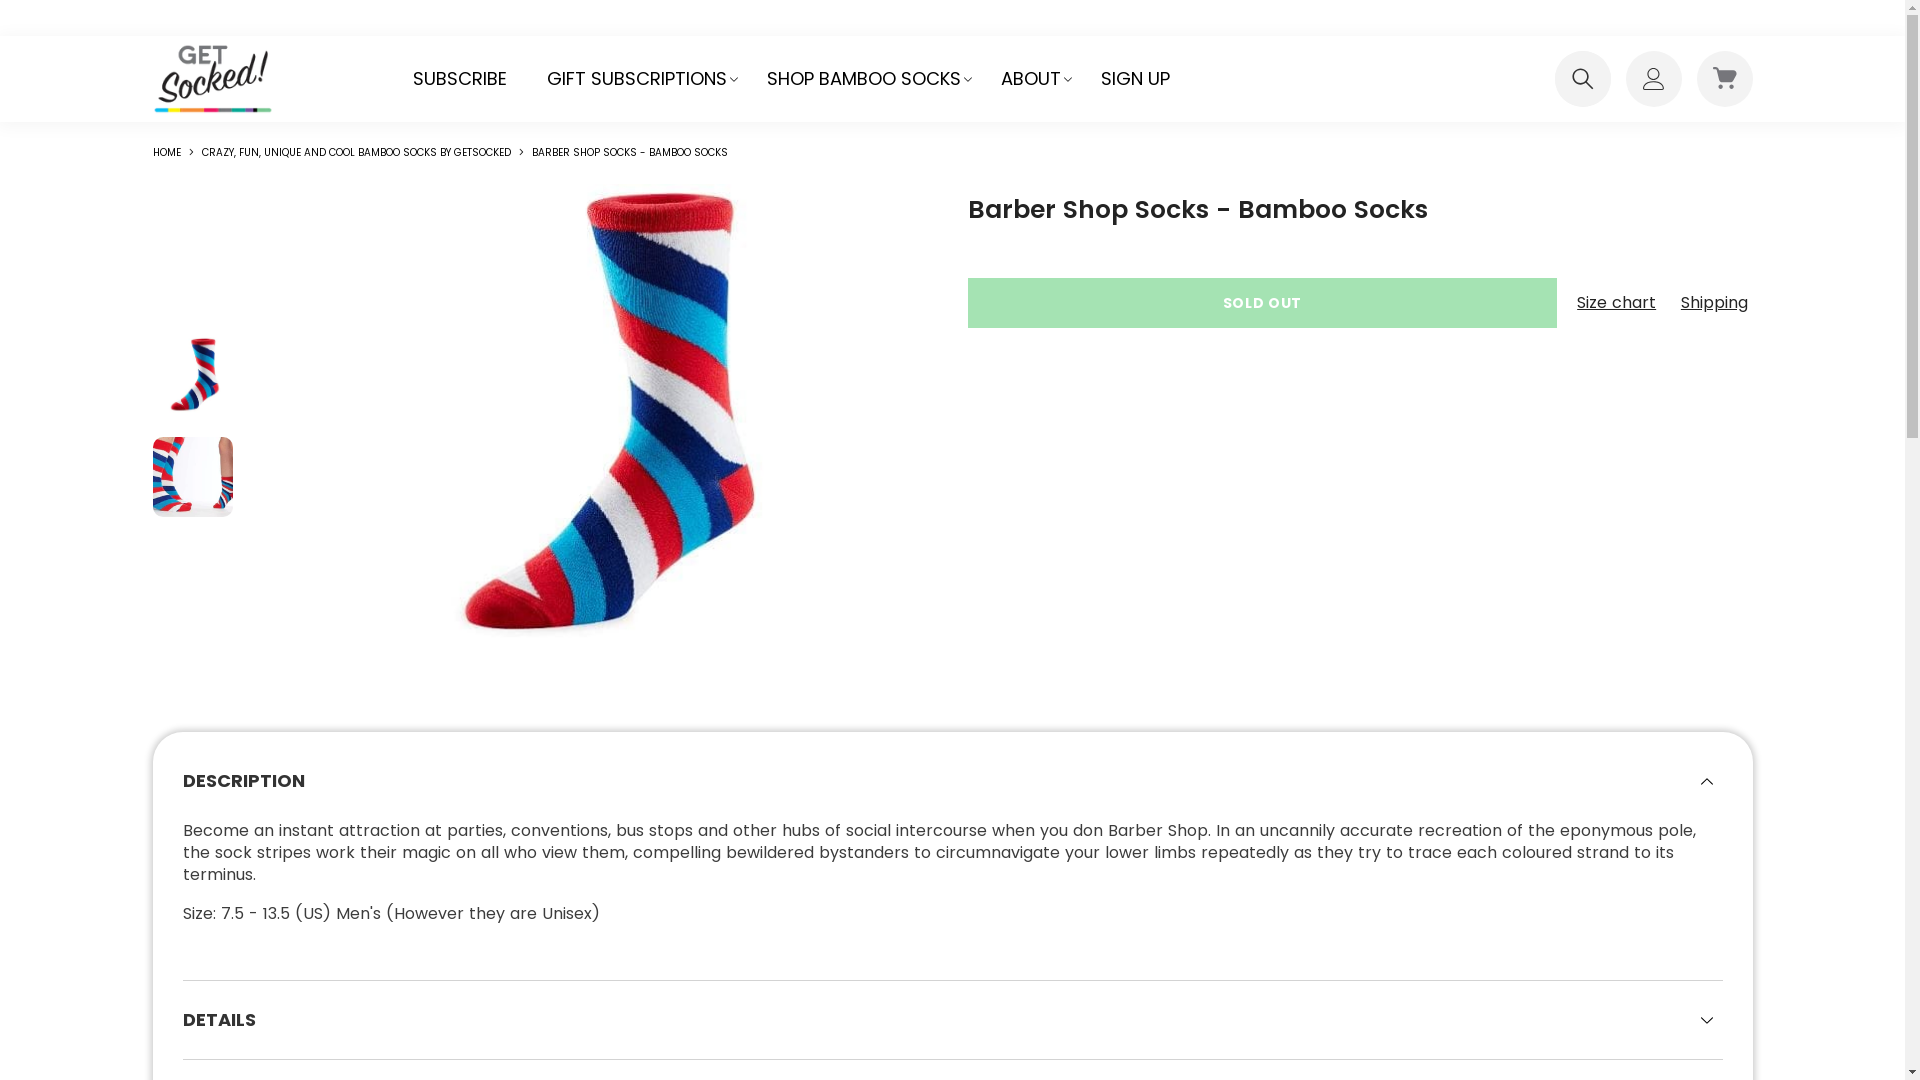 This screenshot has width=1920, height=1080. I want to click on HOME, so click(166, 153).